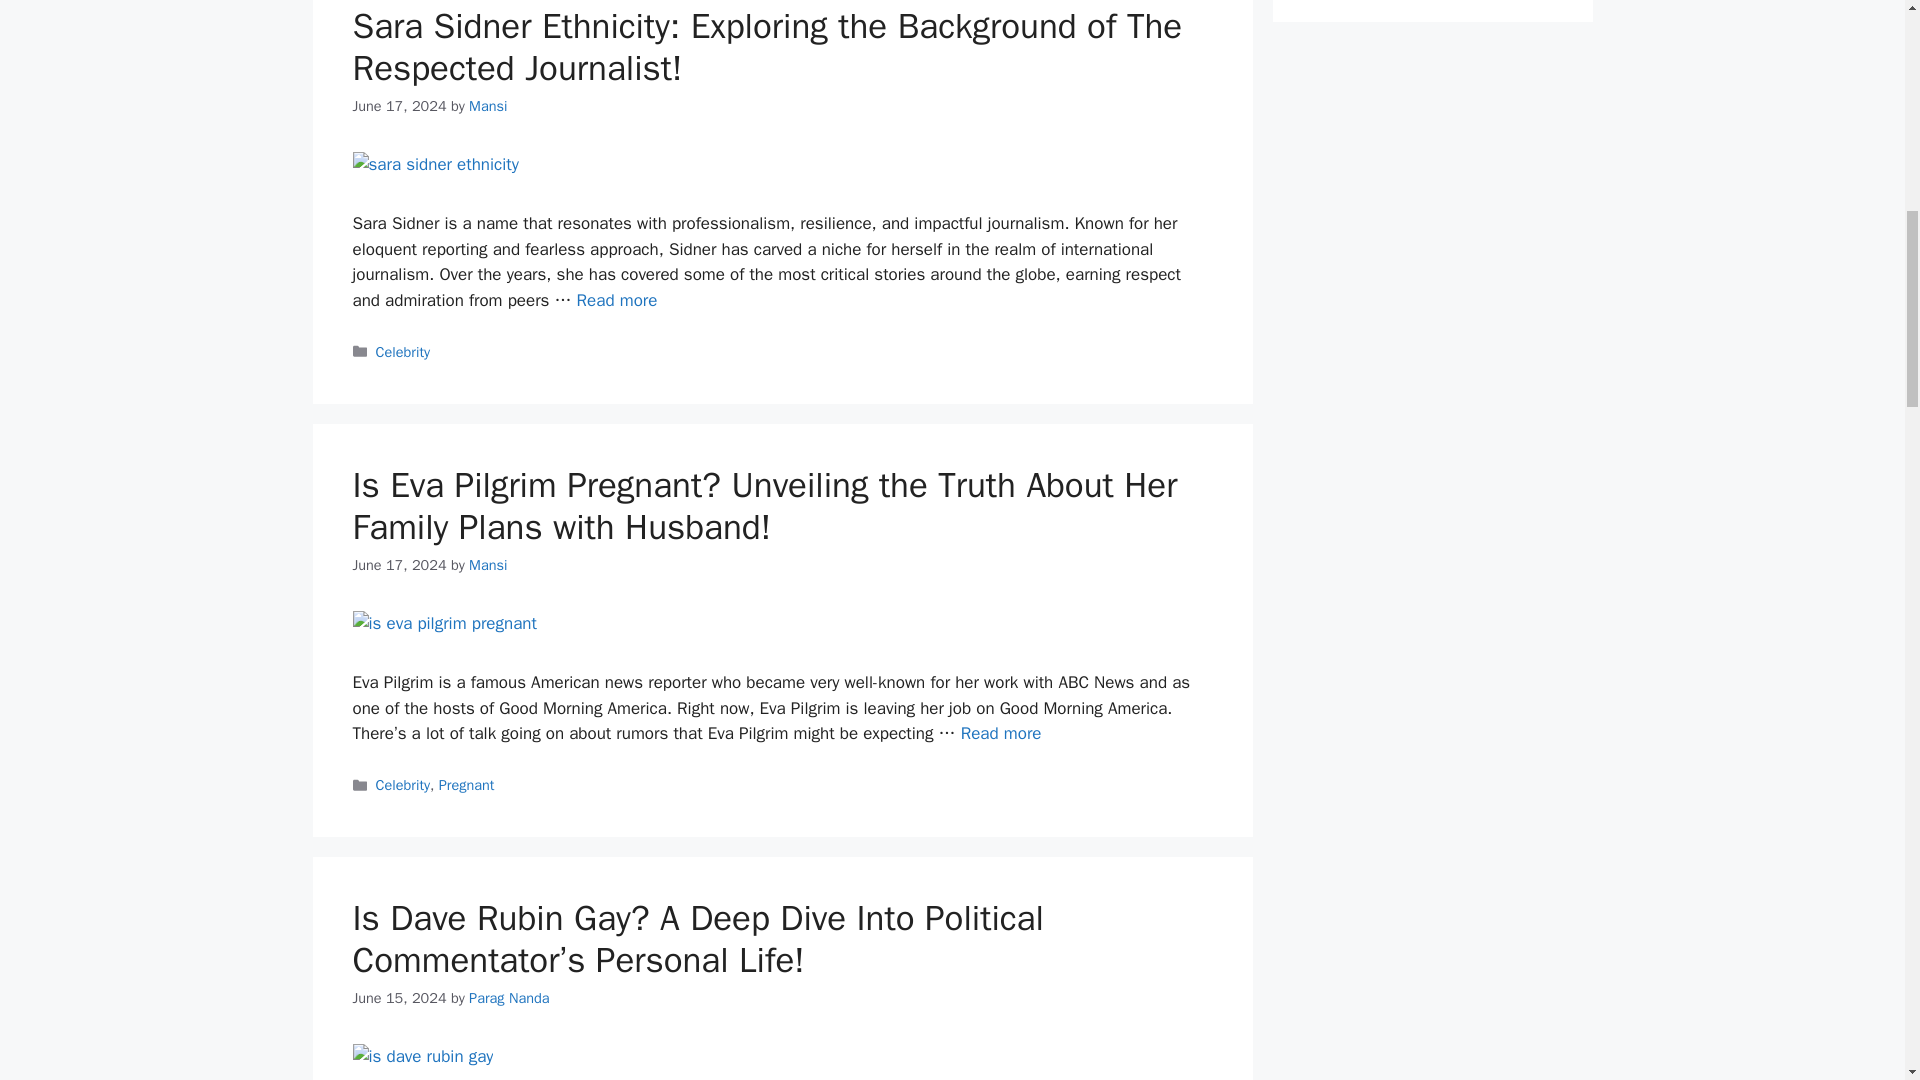  I want to click on Mansi, so click(487, 564).